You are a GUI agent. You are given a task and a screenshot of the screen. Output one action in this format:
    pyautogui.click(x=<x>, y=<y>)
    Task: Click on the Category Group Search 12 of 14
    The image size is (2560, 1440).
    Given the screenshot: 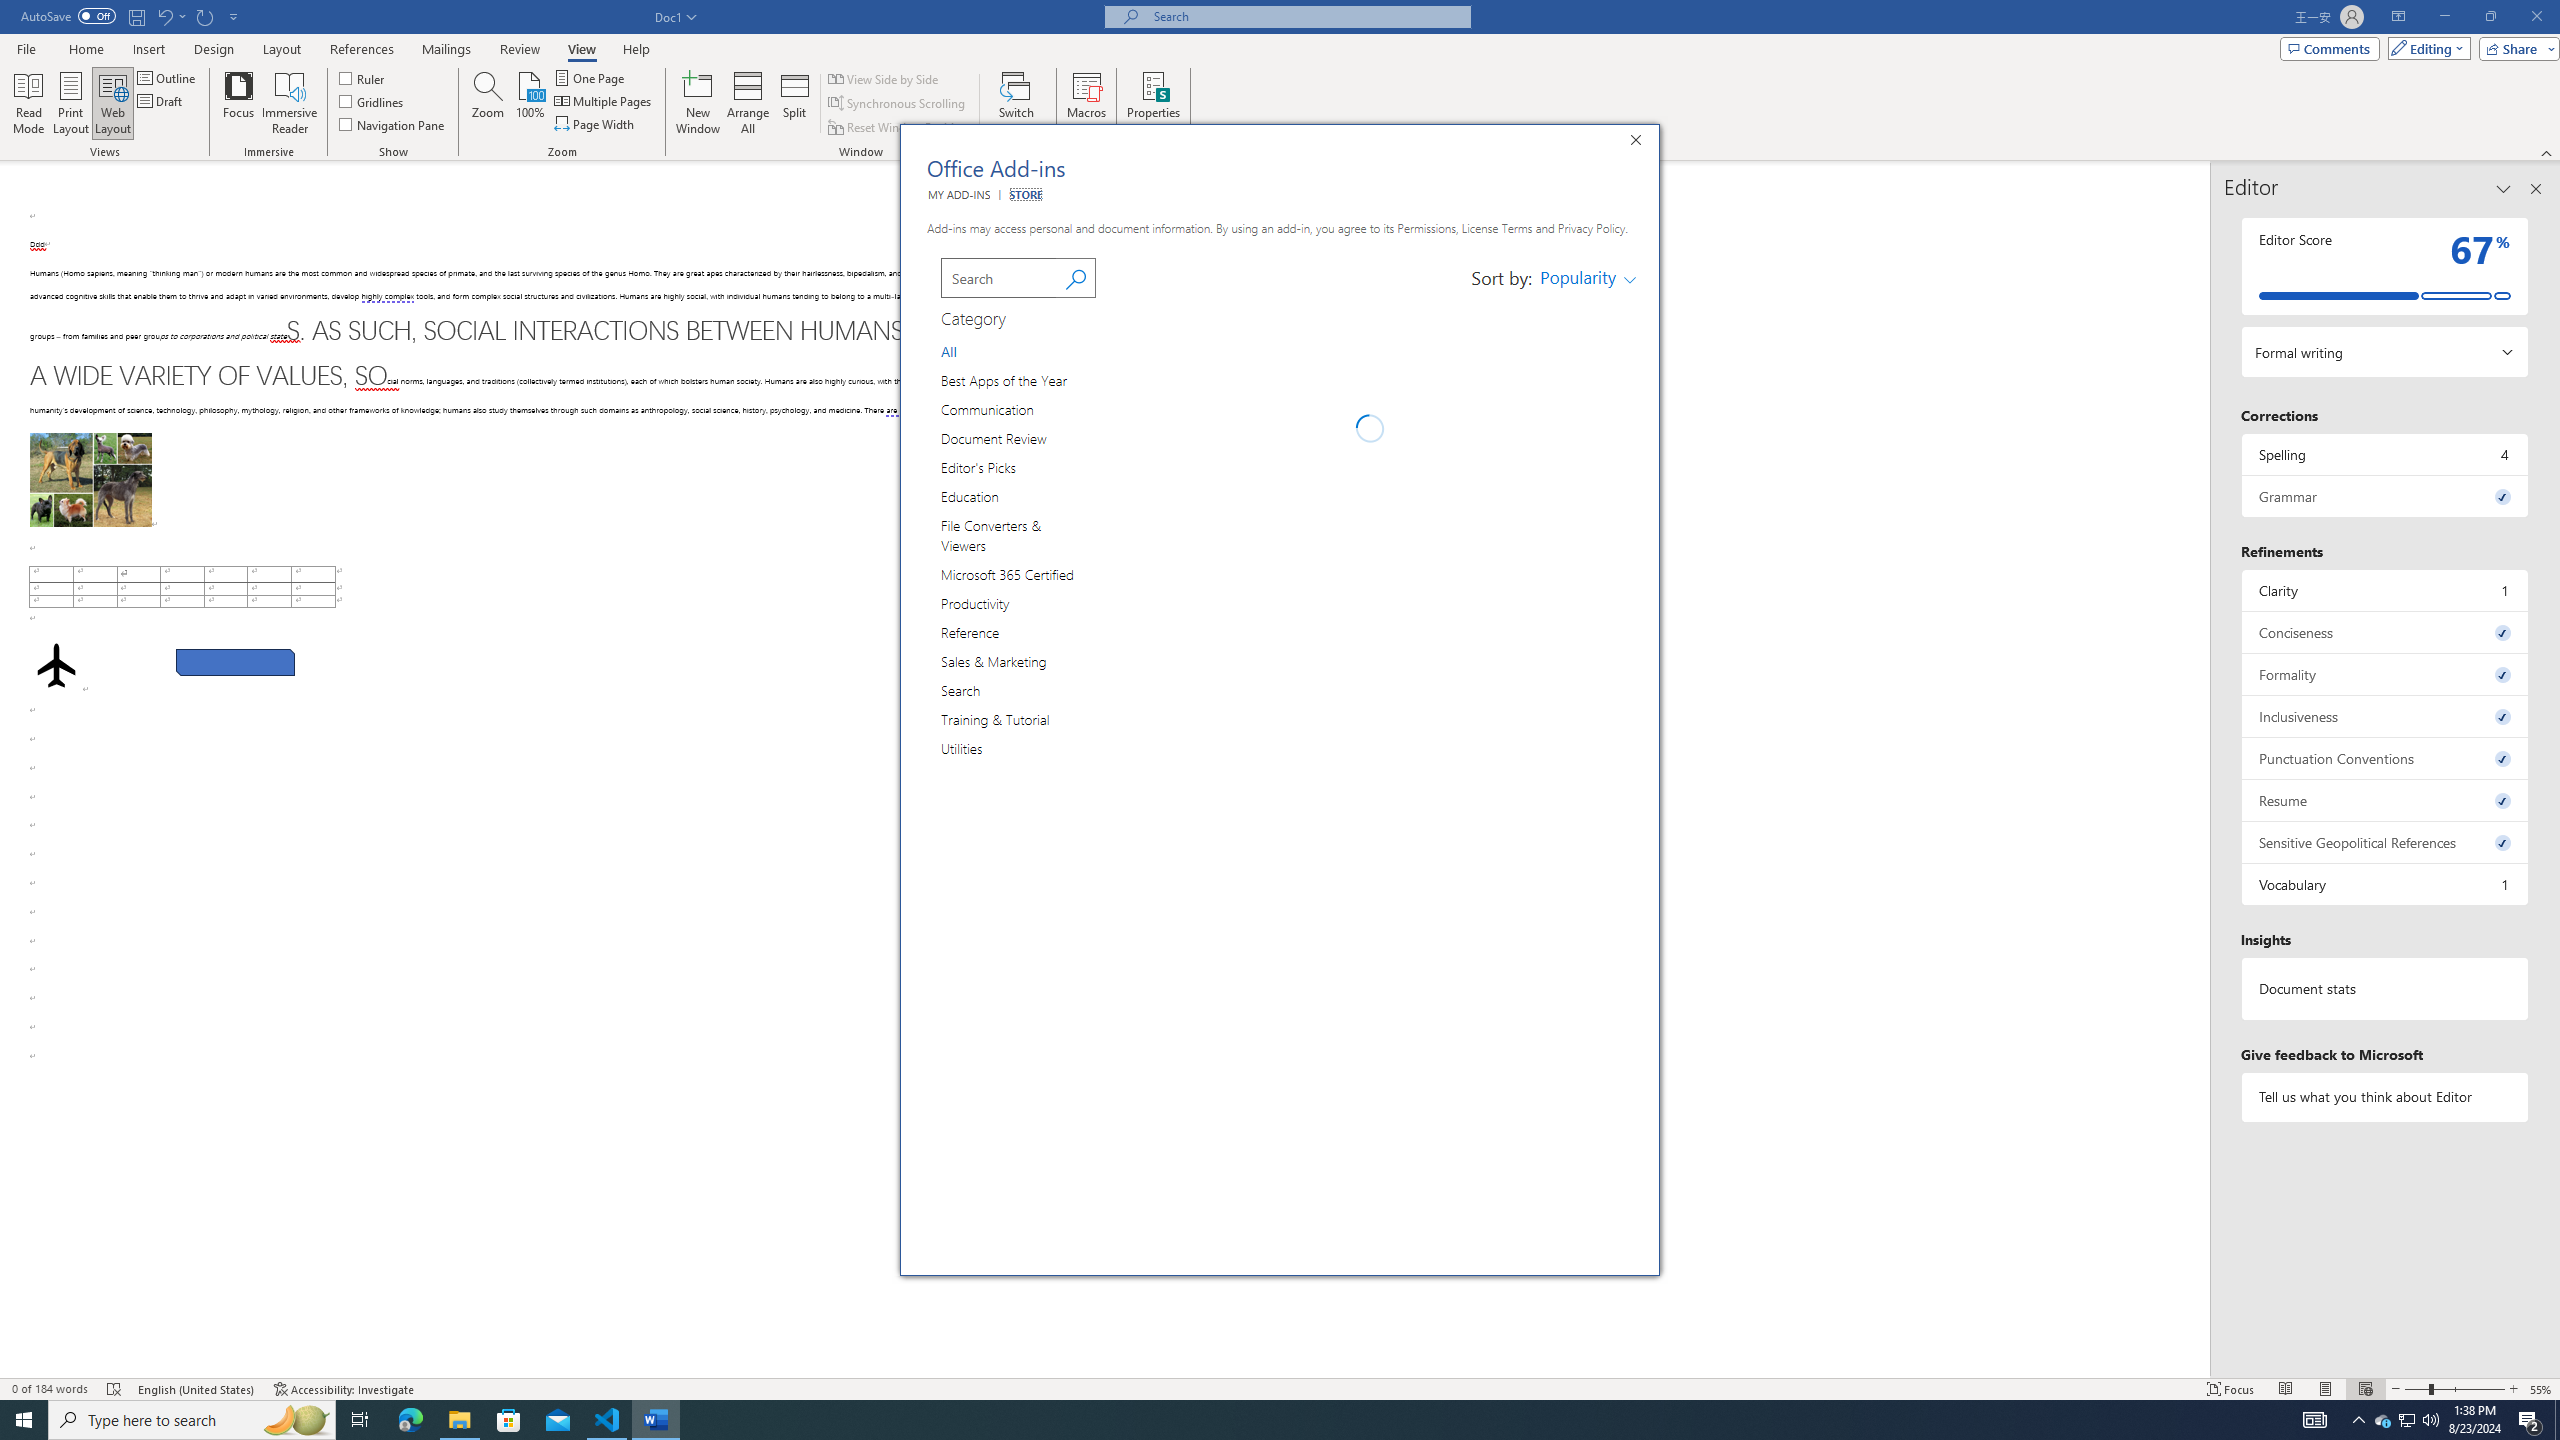 What is the action you would take?
    pyautogui.click(x=965, y=690)
    